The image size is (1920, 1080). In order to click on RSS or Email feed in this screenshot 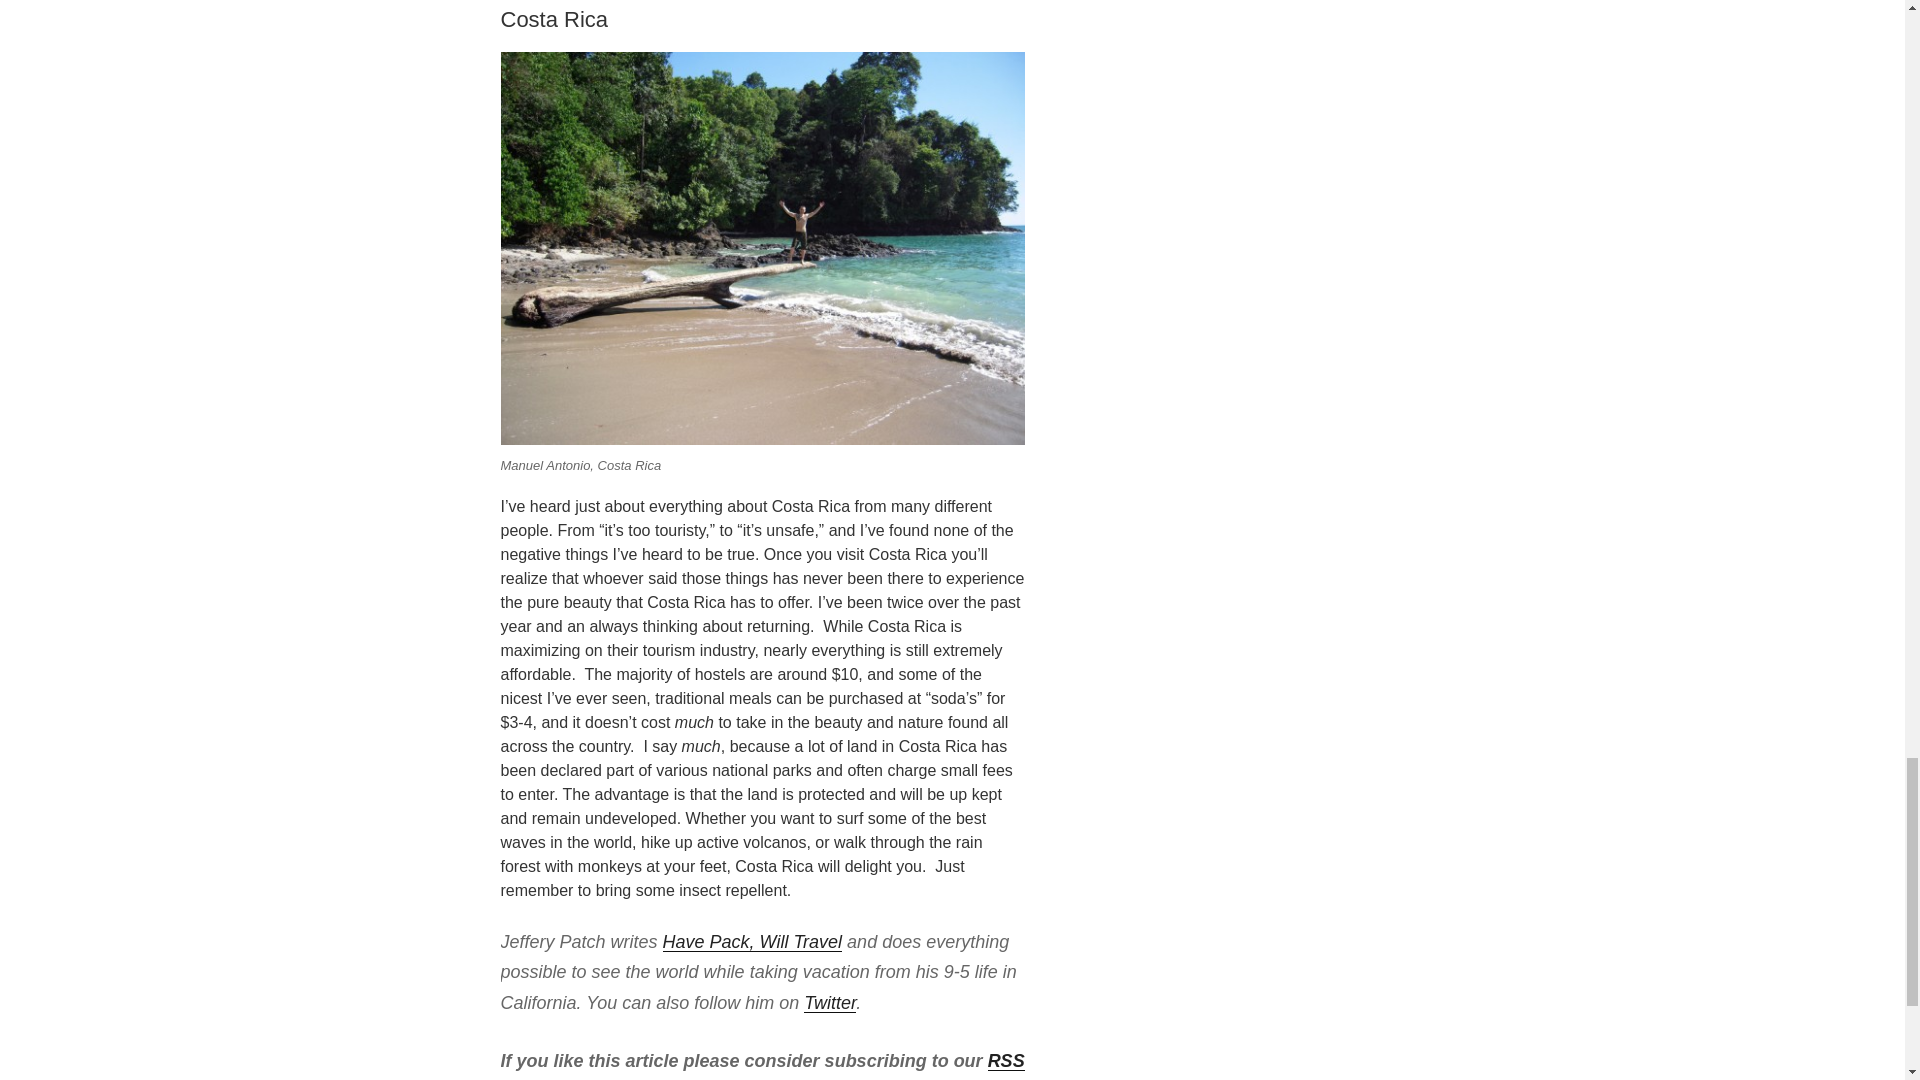, I will do `click(761, 1065)`.